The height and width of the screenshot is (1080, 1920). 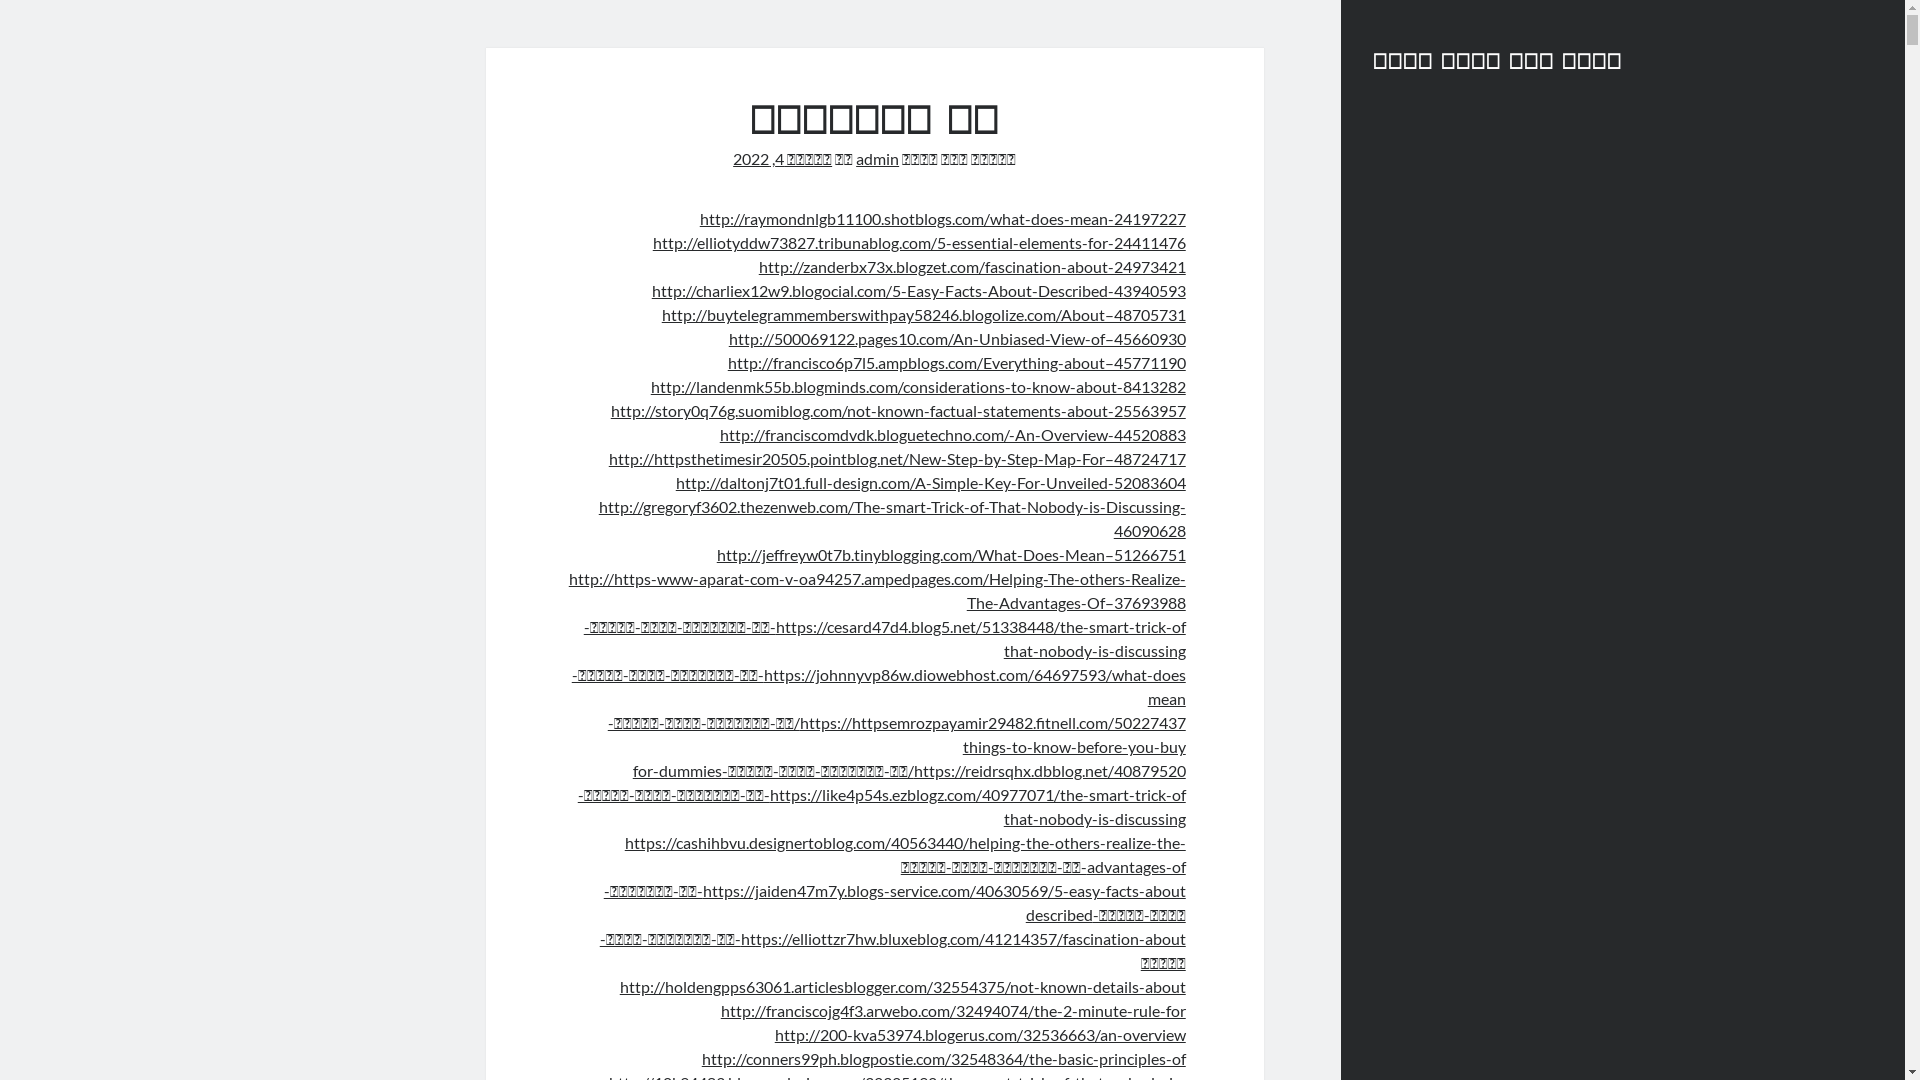 I want to click on admin, so click(x=878, y=158).